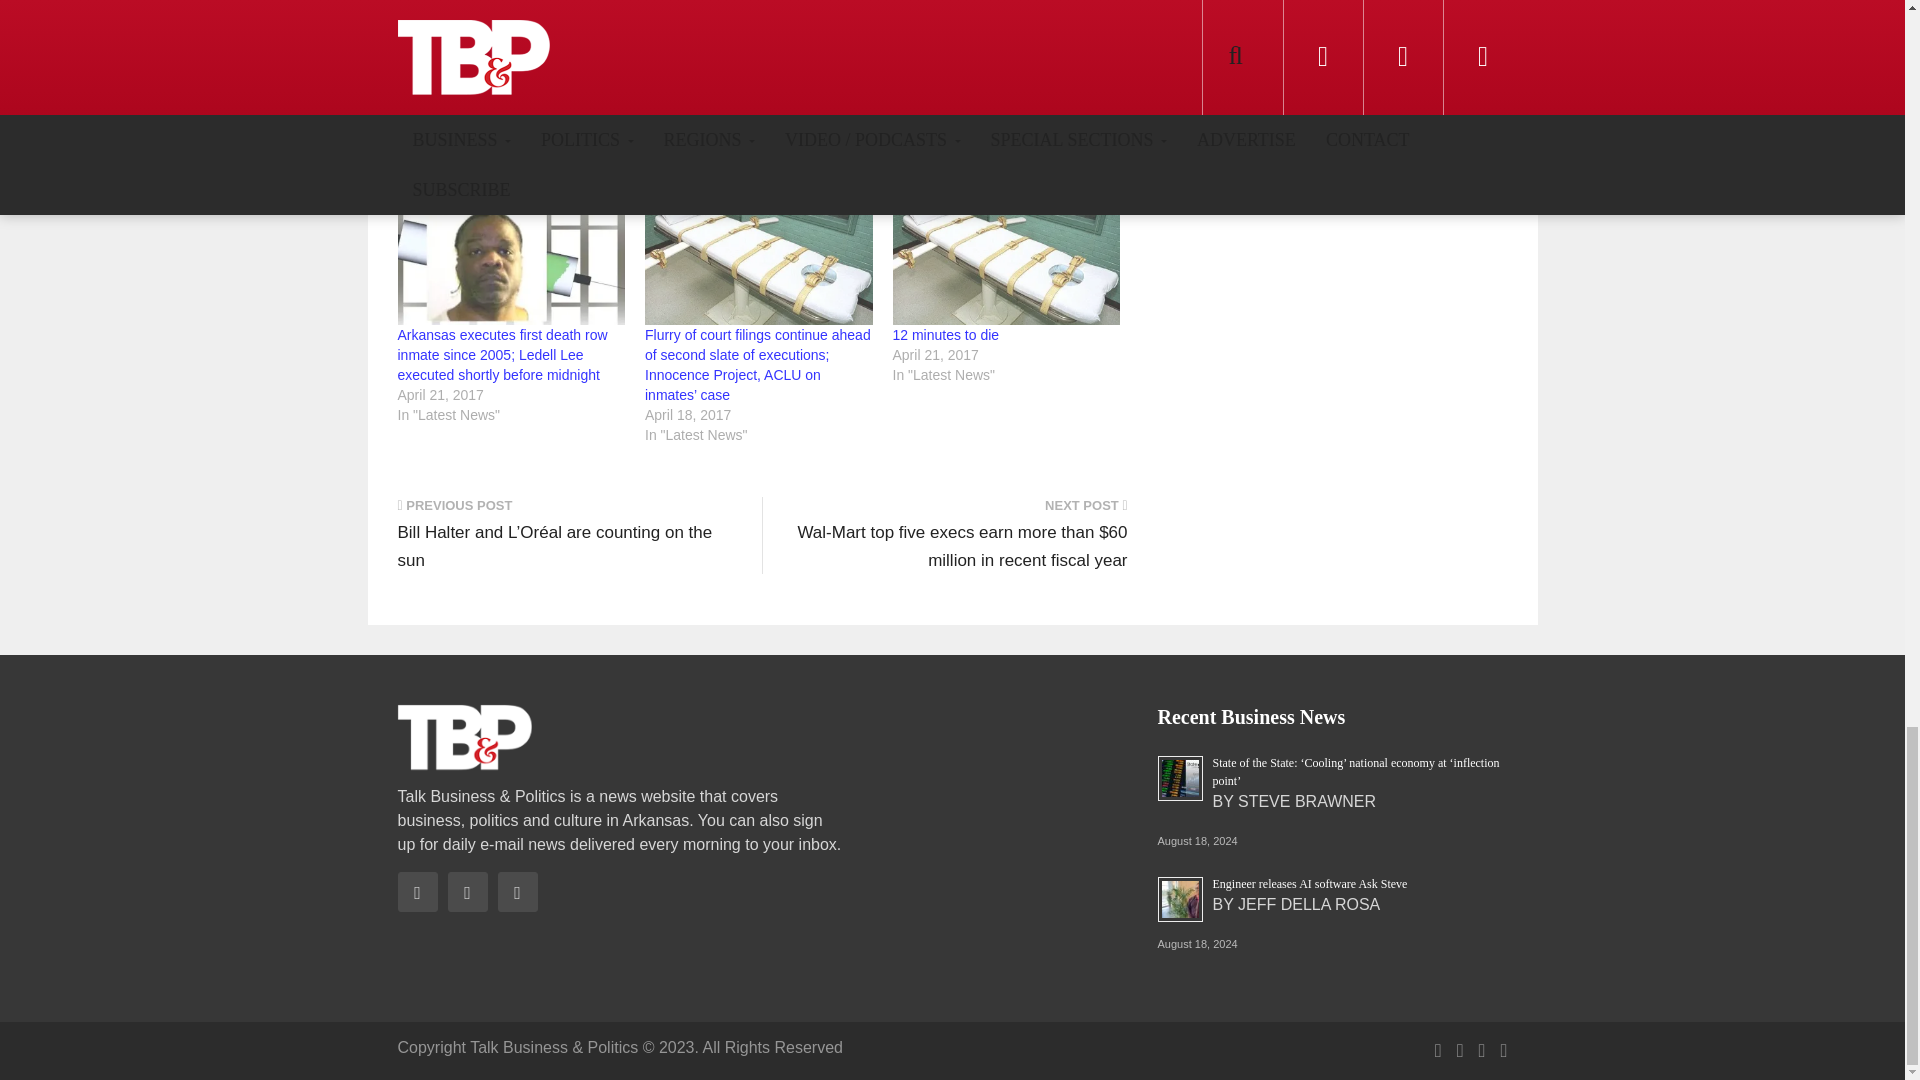  Describe the element at coordinates (714, 97) in the screenshot. I see `Click to share on Threads` at that location.